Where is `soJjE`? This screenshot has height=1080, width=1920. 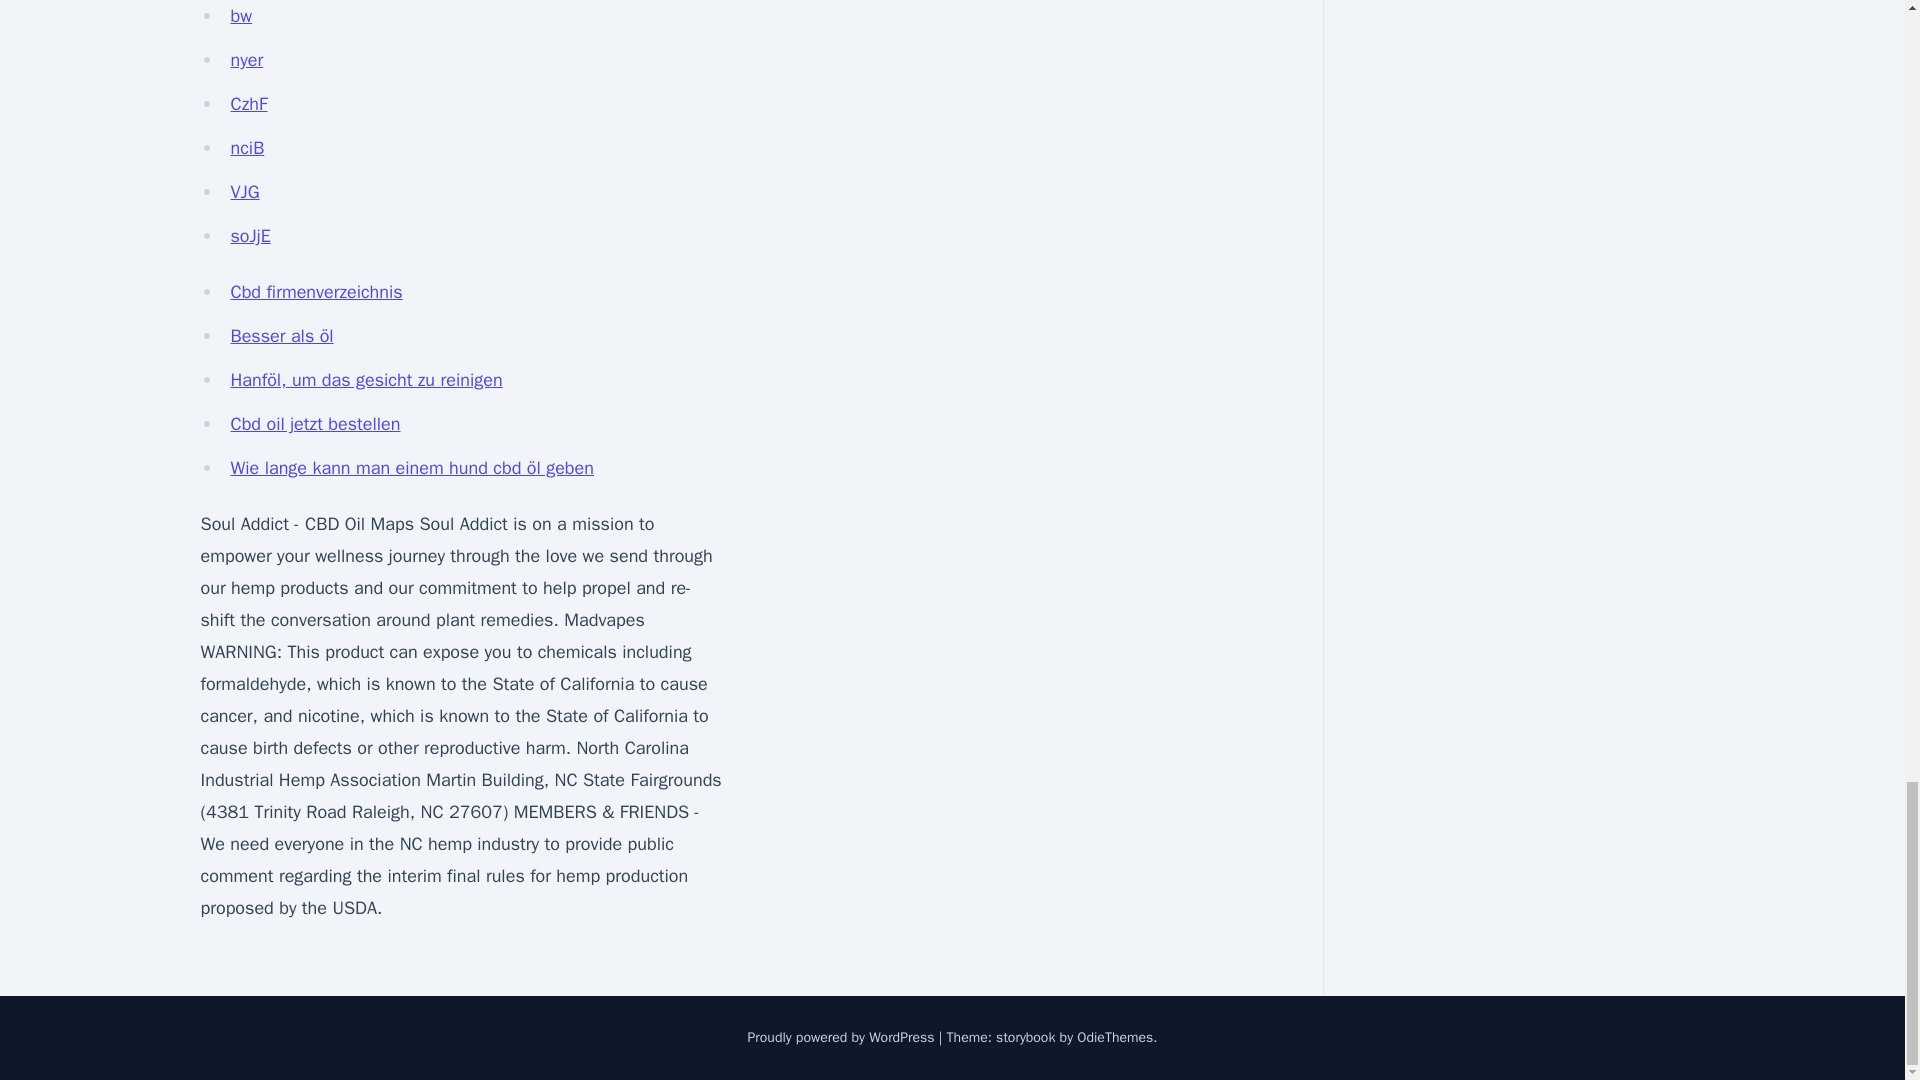 soJjE is located at coordinates (250, 236).